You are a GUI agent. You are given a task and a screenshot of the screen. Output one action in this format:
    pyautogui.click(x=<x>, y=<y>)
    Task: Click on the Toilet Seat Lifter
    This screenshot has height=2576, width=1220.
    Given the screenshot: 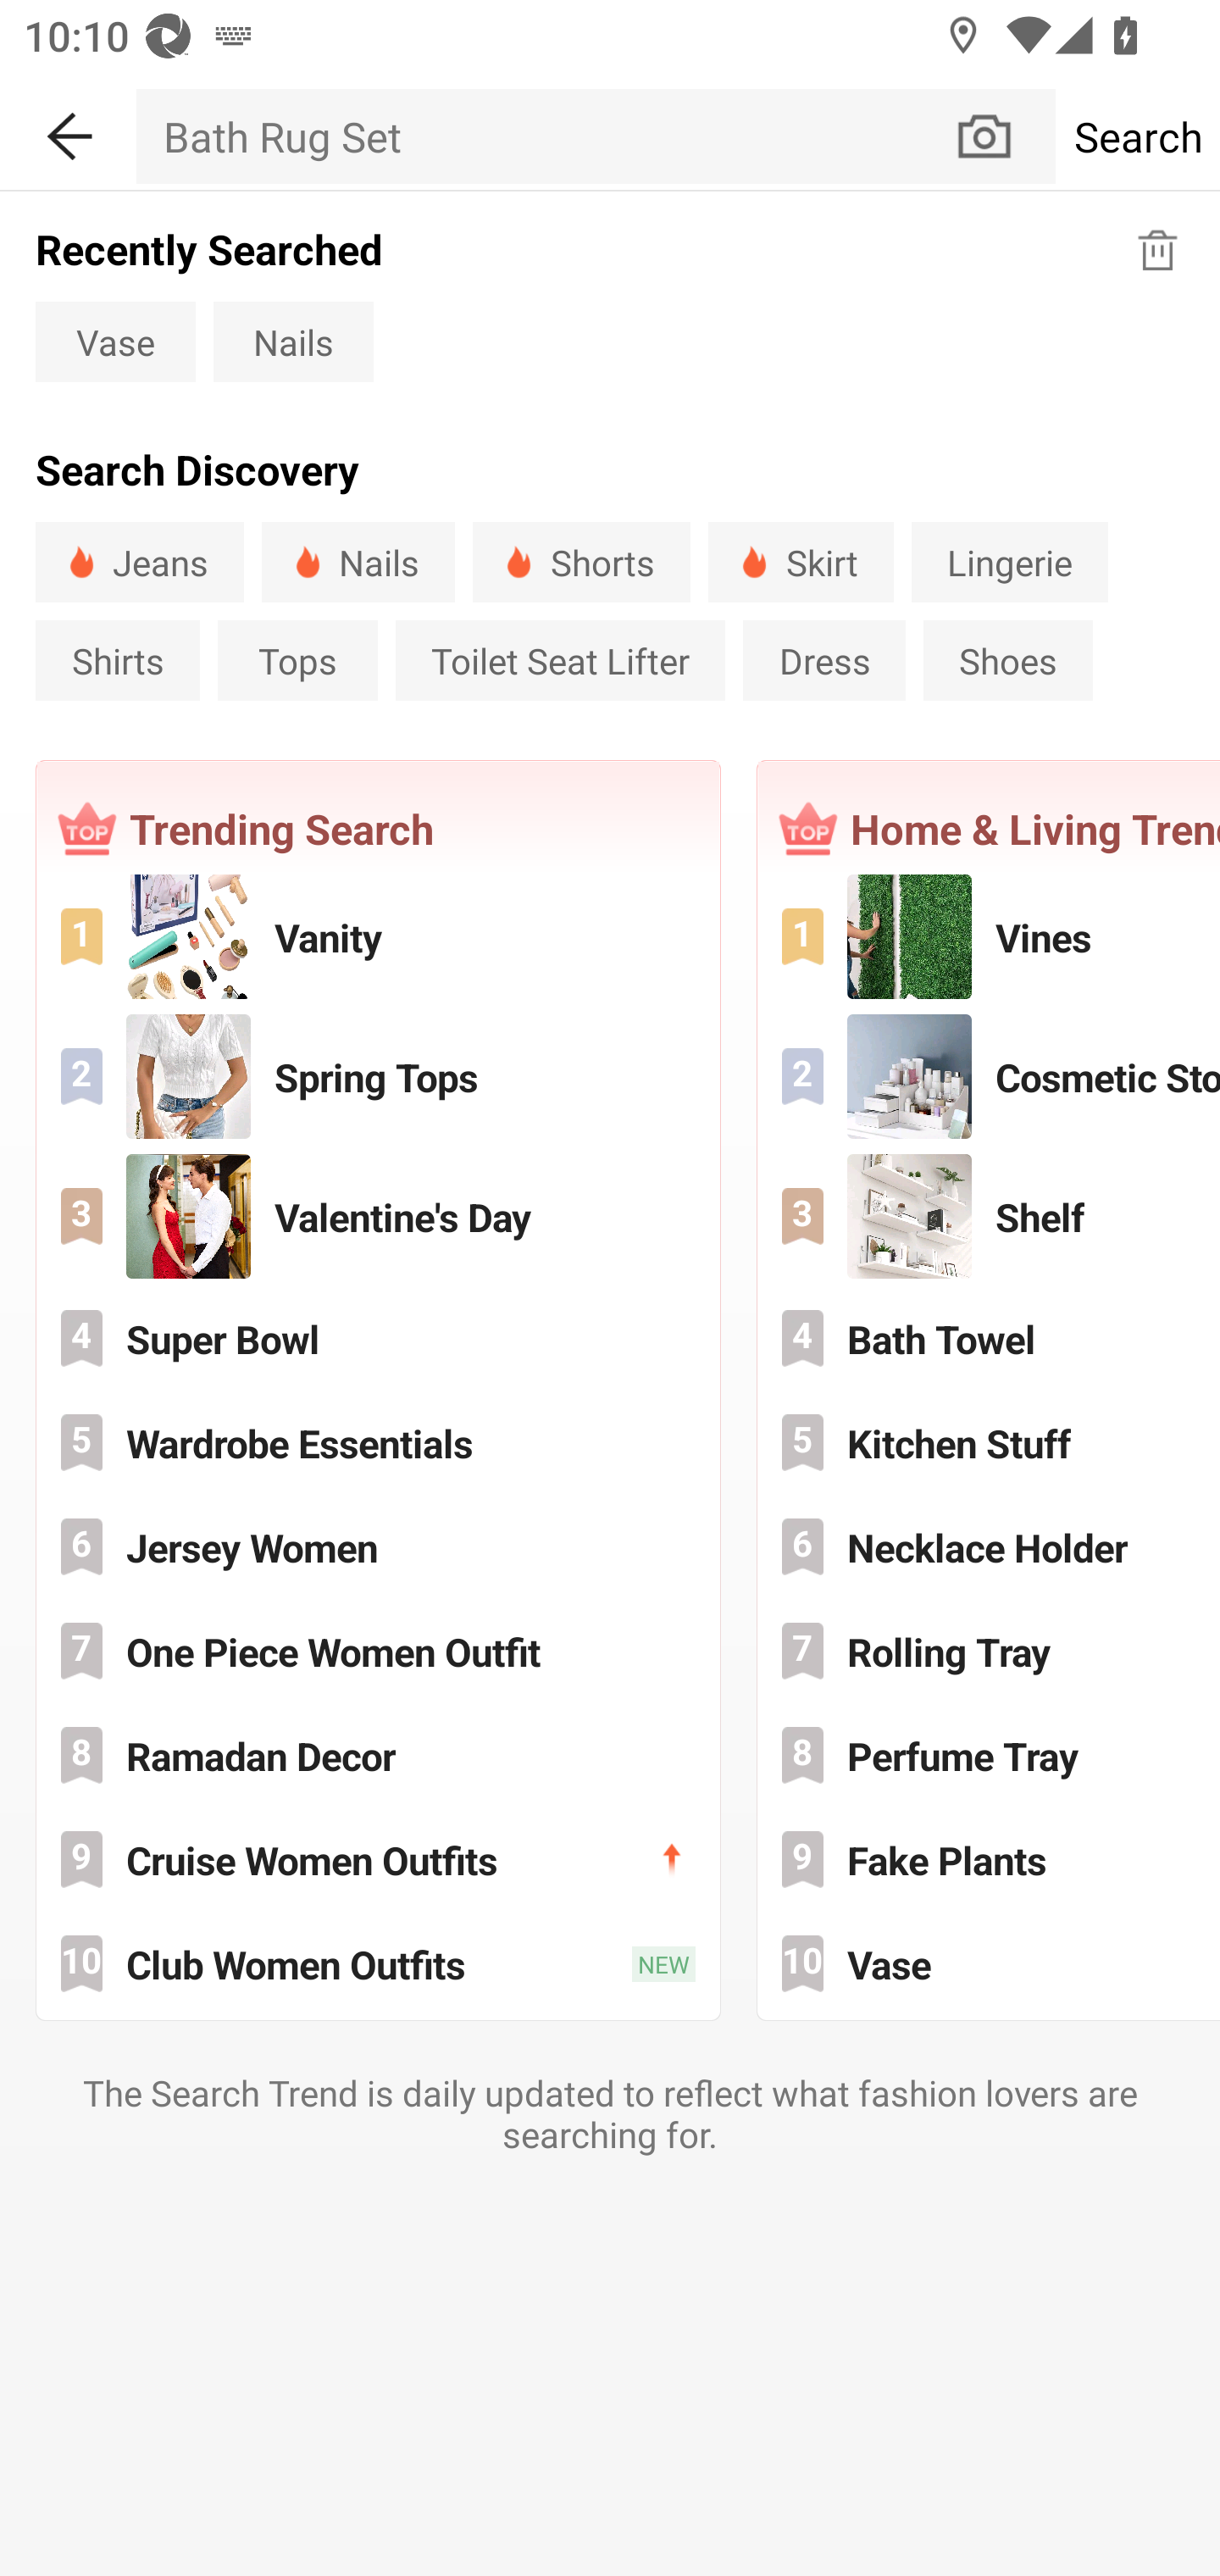 What is the action you would take?
    pyautogui.click(x=559, y=660)
    